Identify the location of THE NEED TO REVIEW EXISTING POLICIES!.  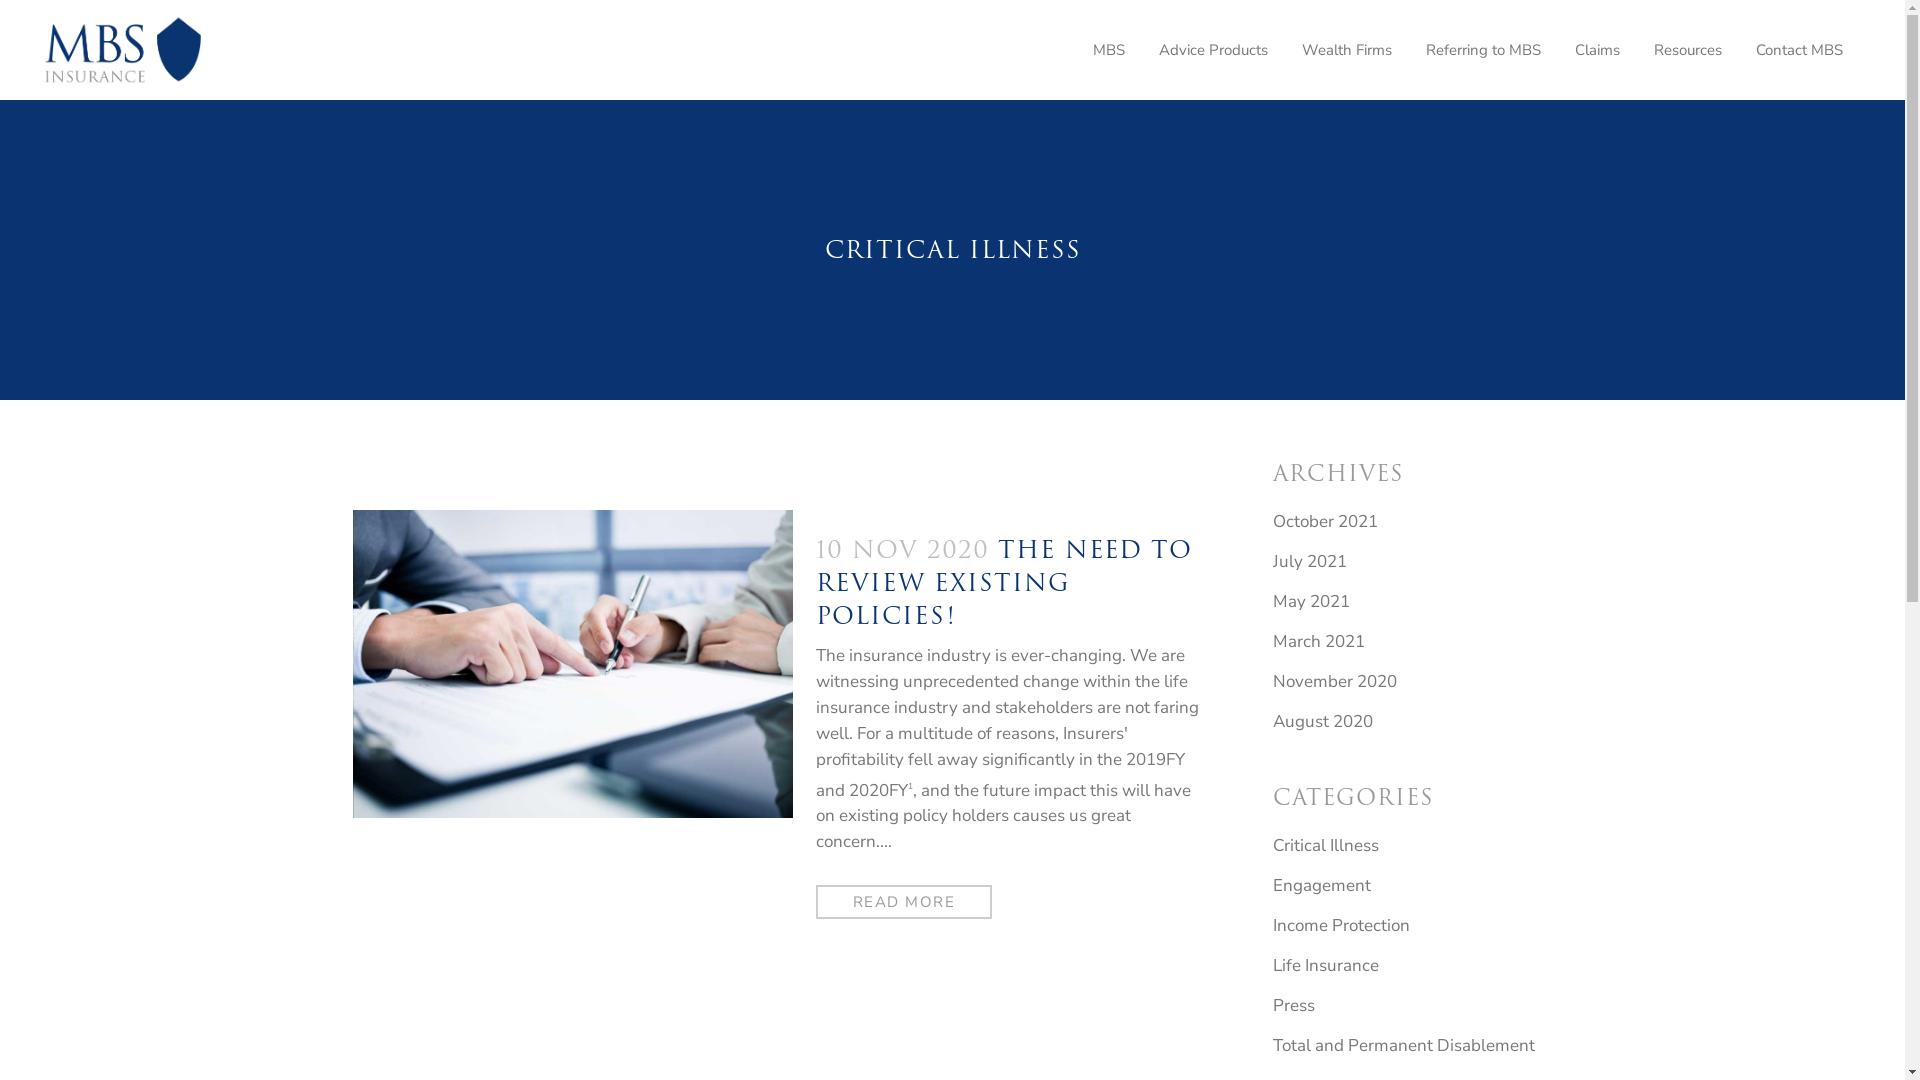
(1004, 582).